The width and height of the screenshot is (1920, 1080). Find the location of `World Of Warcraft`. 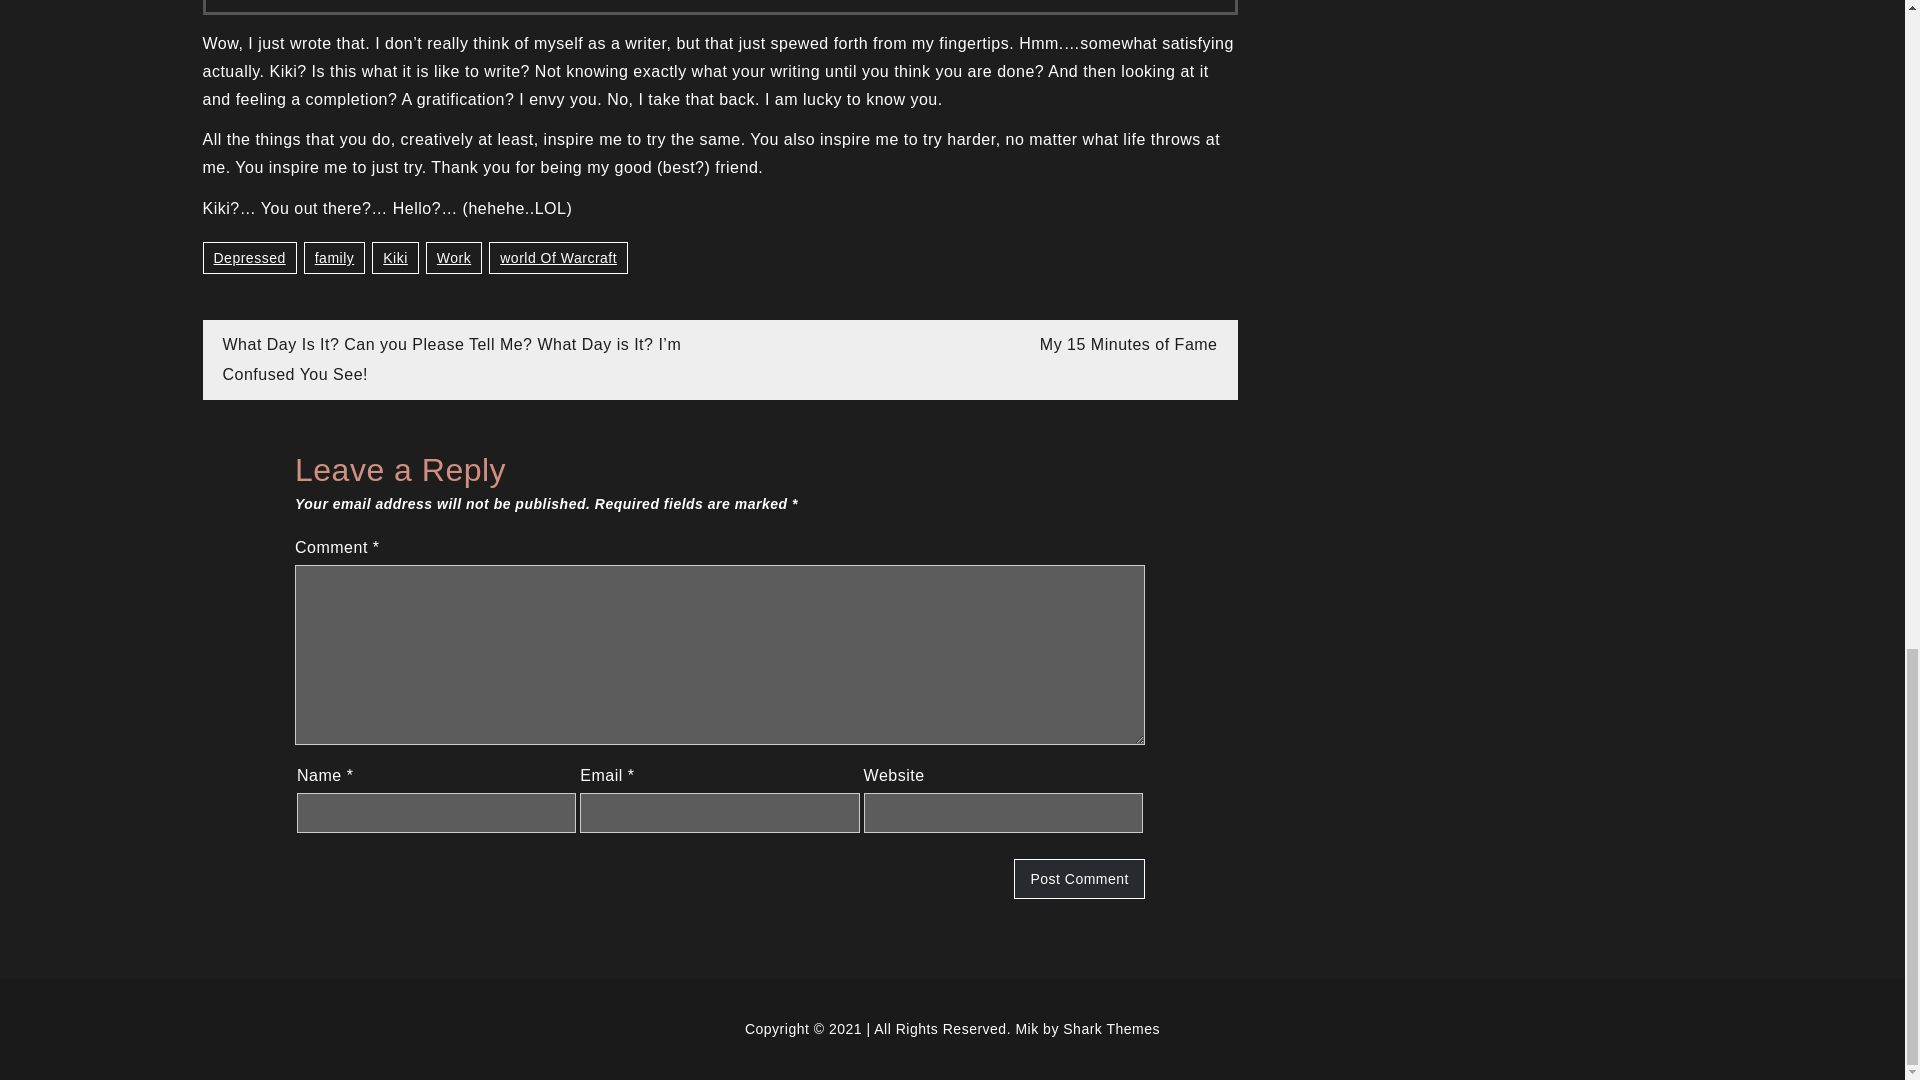

World Of Warcraft is located at coordinates (558, 258).